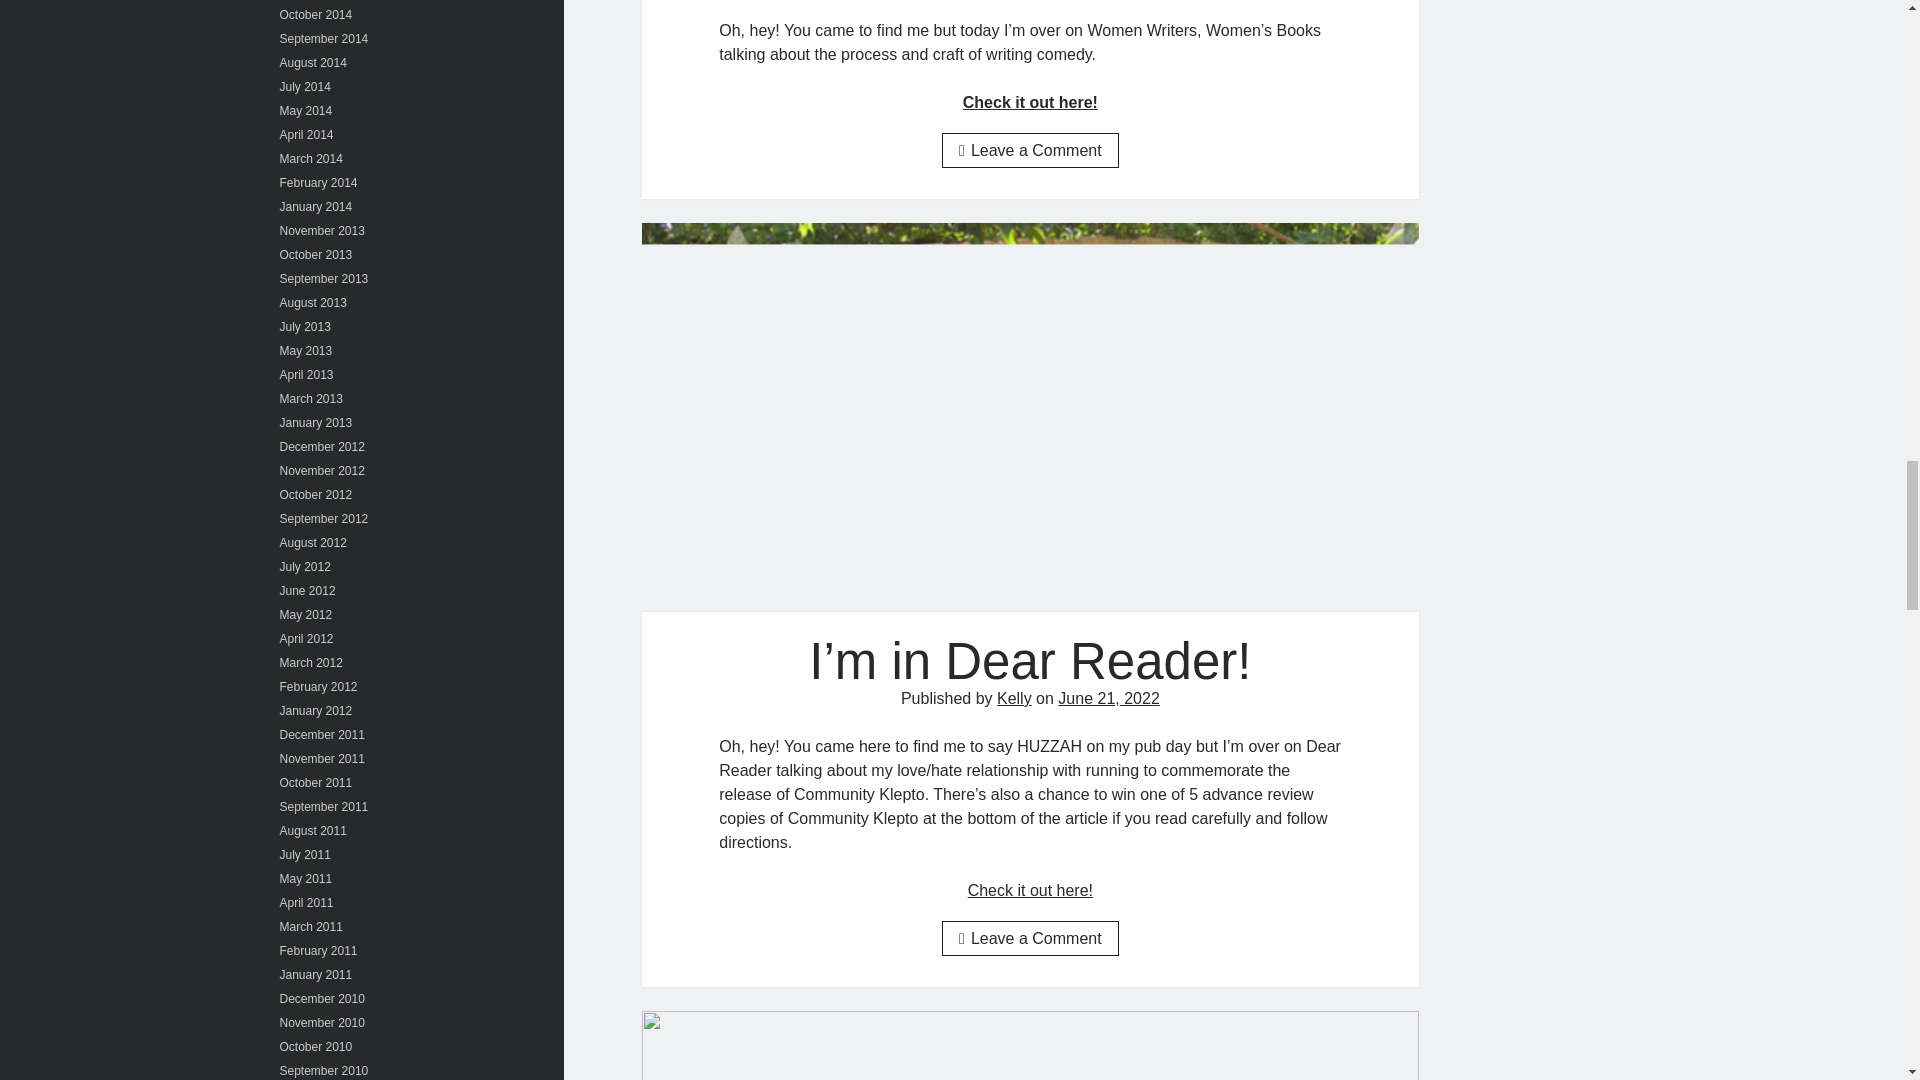 Image resolution: width=1920 pixels, height=1080 pixels. I want to click on comment icon, so click(964, 938).